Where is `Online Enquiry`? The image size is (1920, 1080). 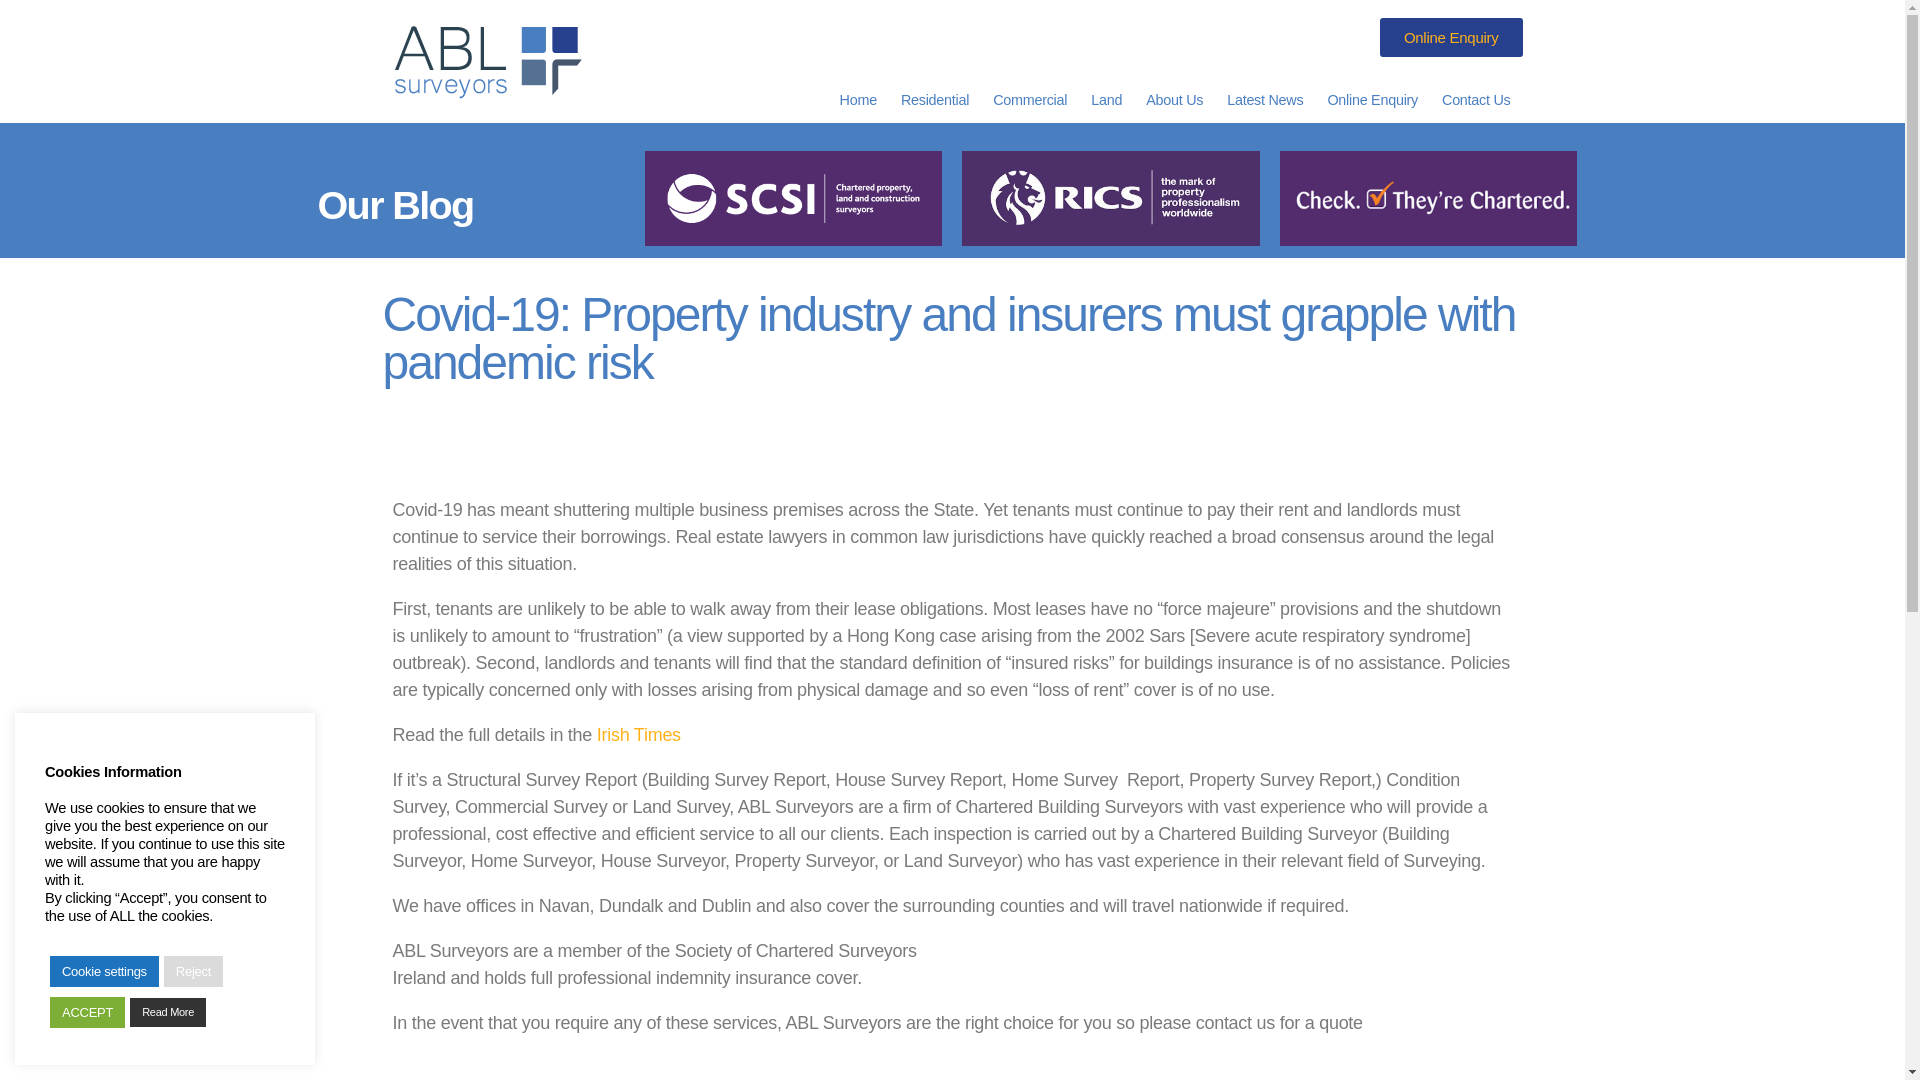 Online Enquiry is located at coordinates (1451, 38).